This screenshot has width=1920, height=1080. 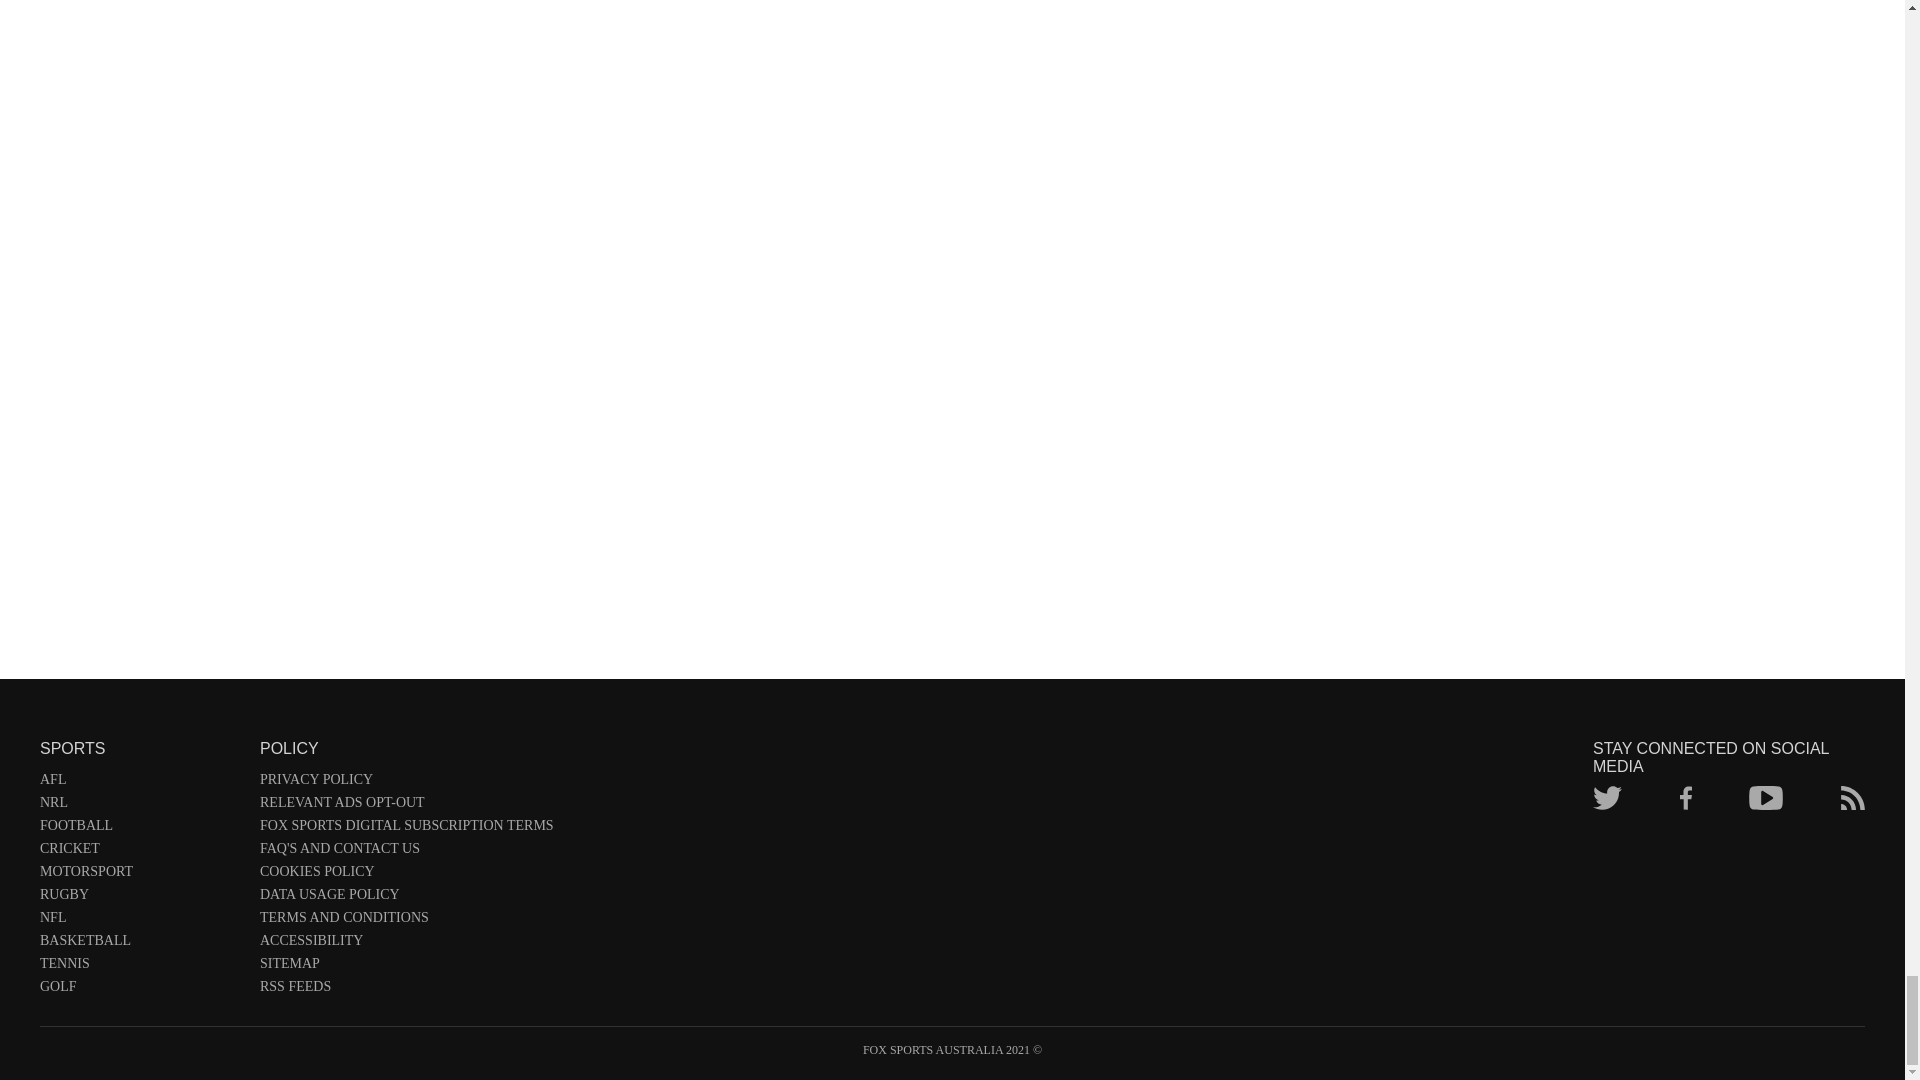 I want to click on FOX SPORTS DIGITAL SUBSCRIPTION TERMS, so click(x=406, y=829).